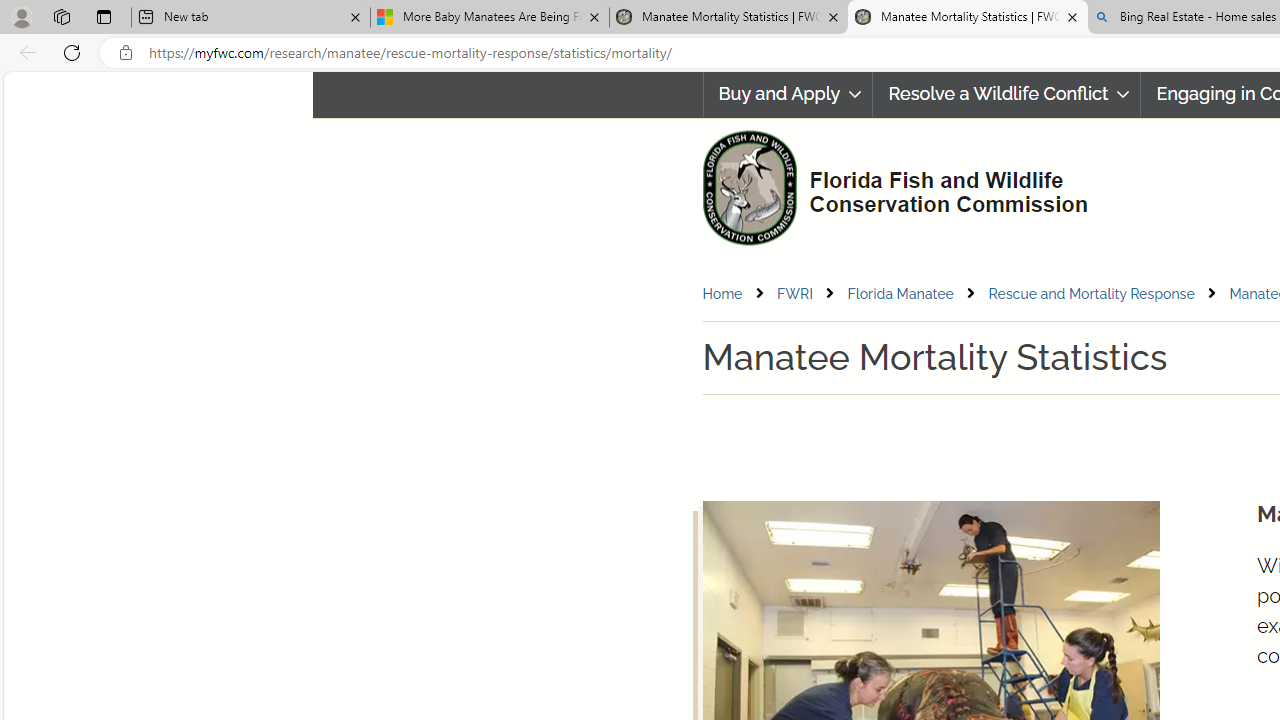 Image resolution: width=1280 pixels, height=720 pixels. I want to click on Florida Manatee, so click(916, 294).